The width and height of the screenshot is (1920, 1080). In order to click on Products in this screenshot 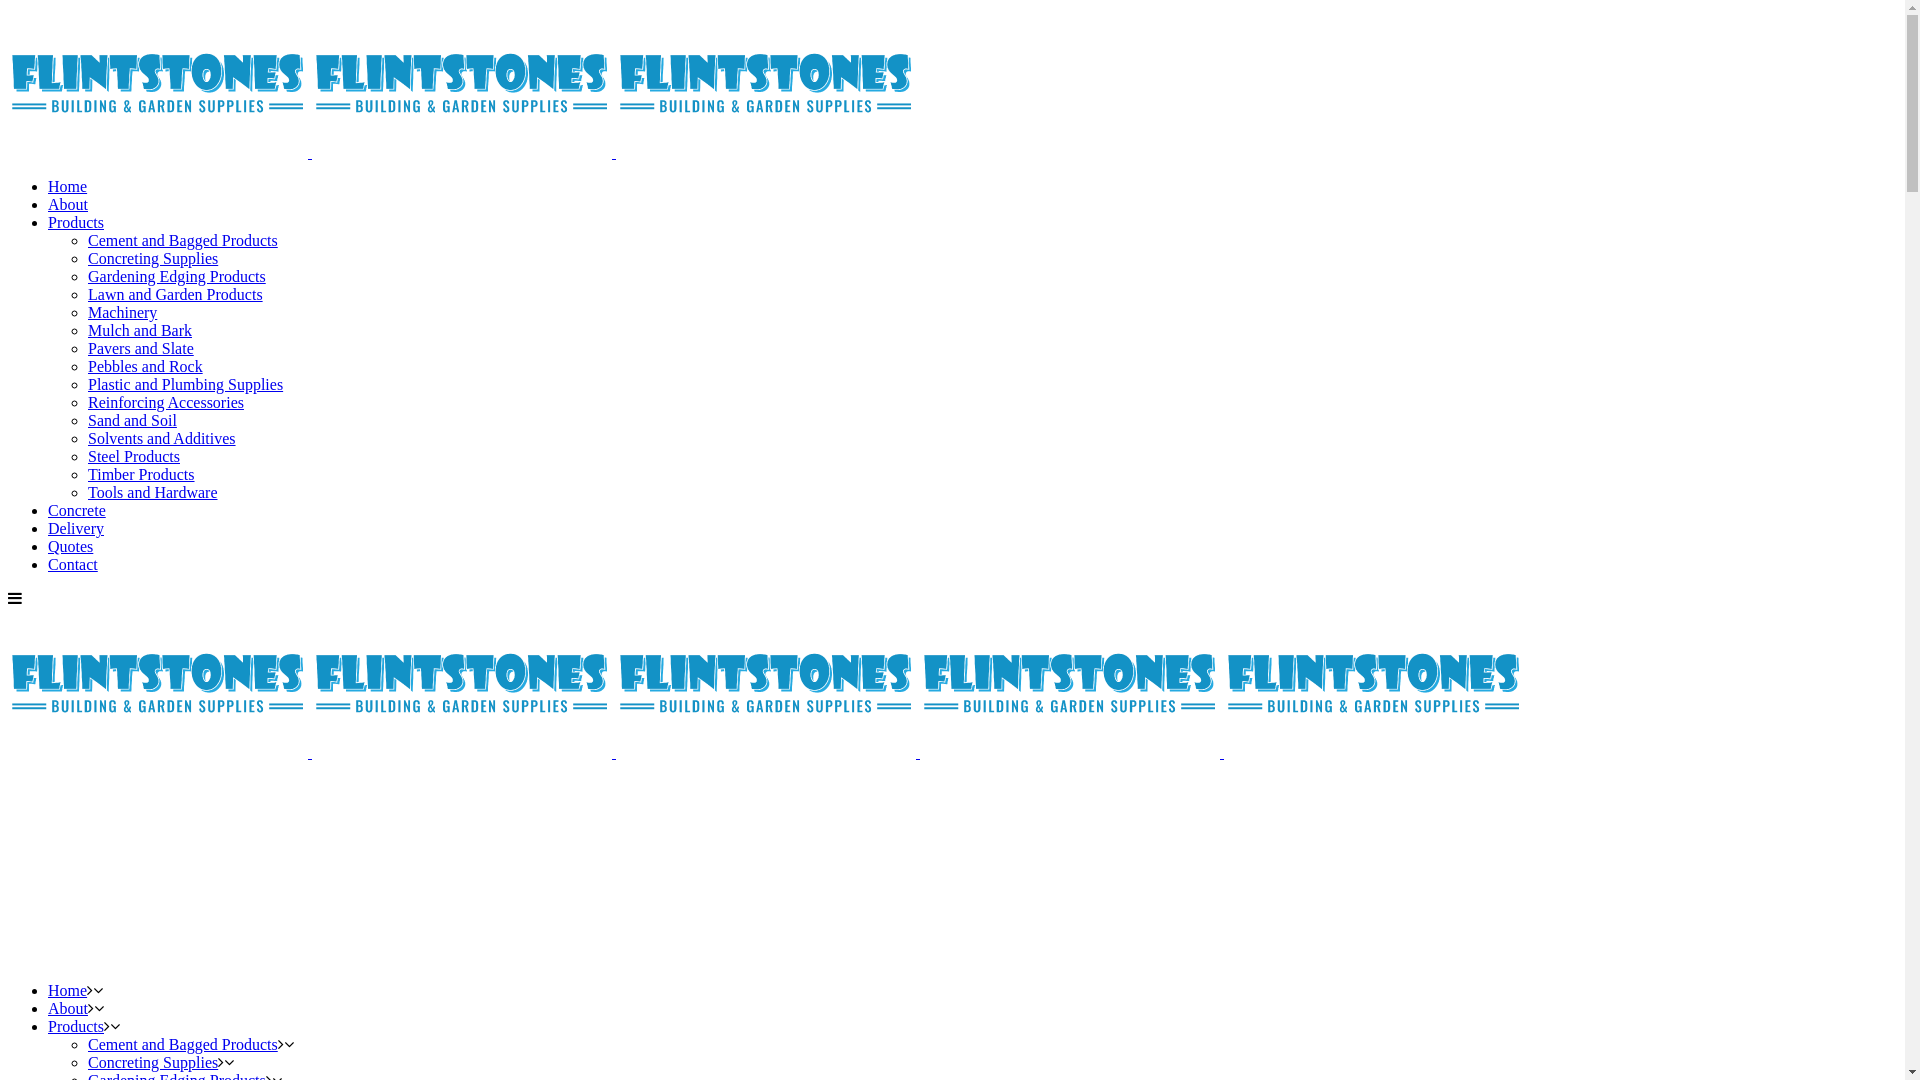, I will do `click(76, 222)`.